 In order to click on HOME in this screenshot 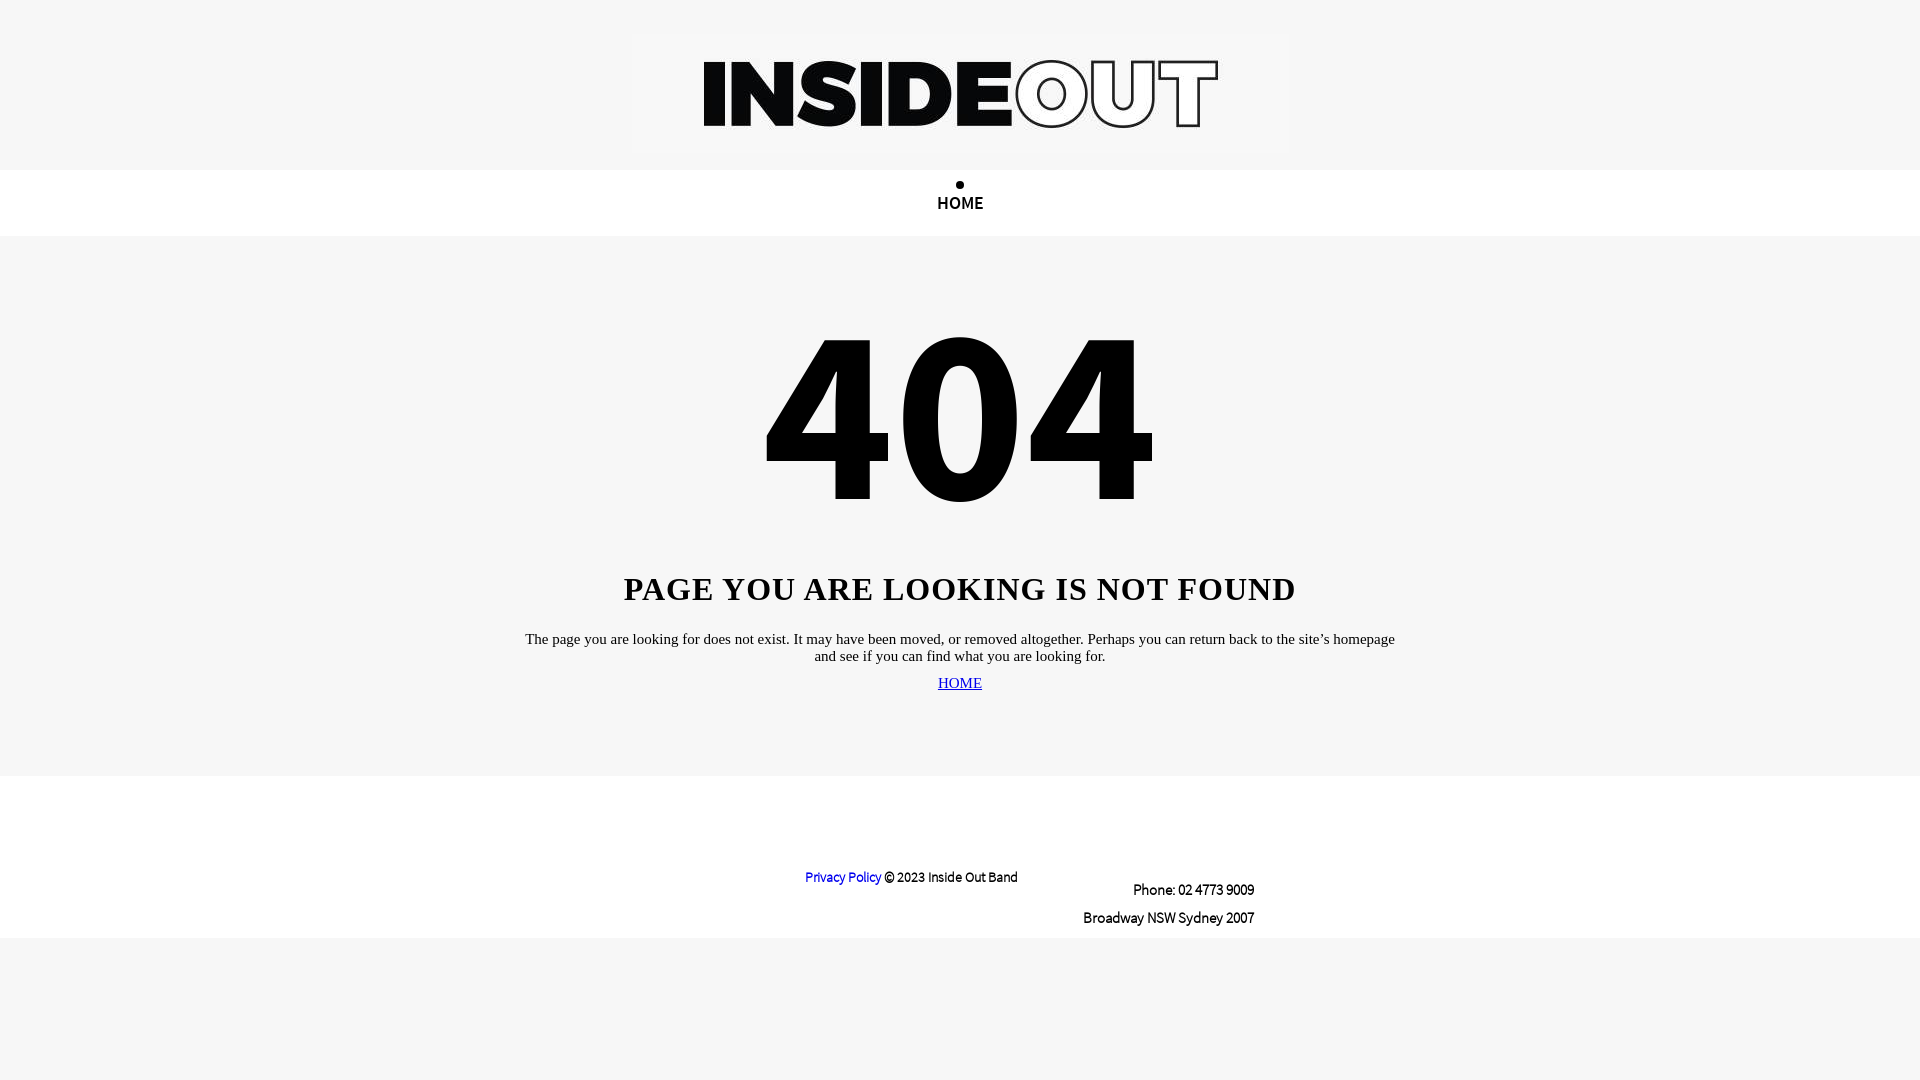, I will do `click(960, 684)`.